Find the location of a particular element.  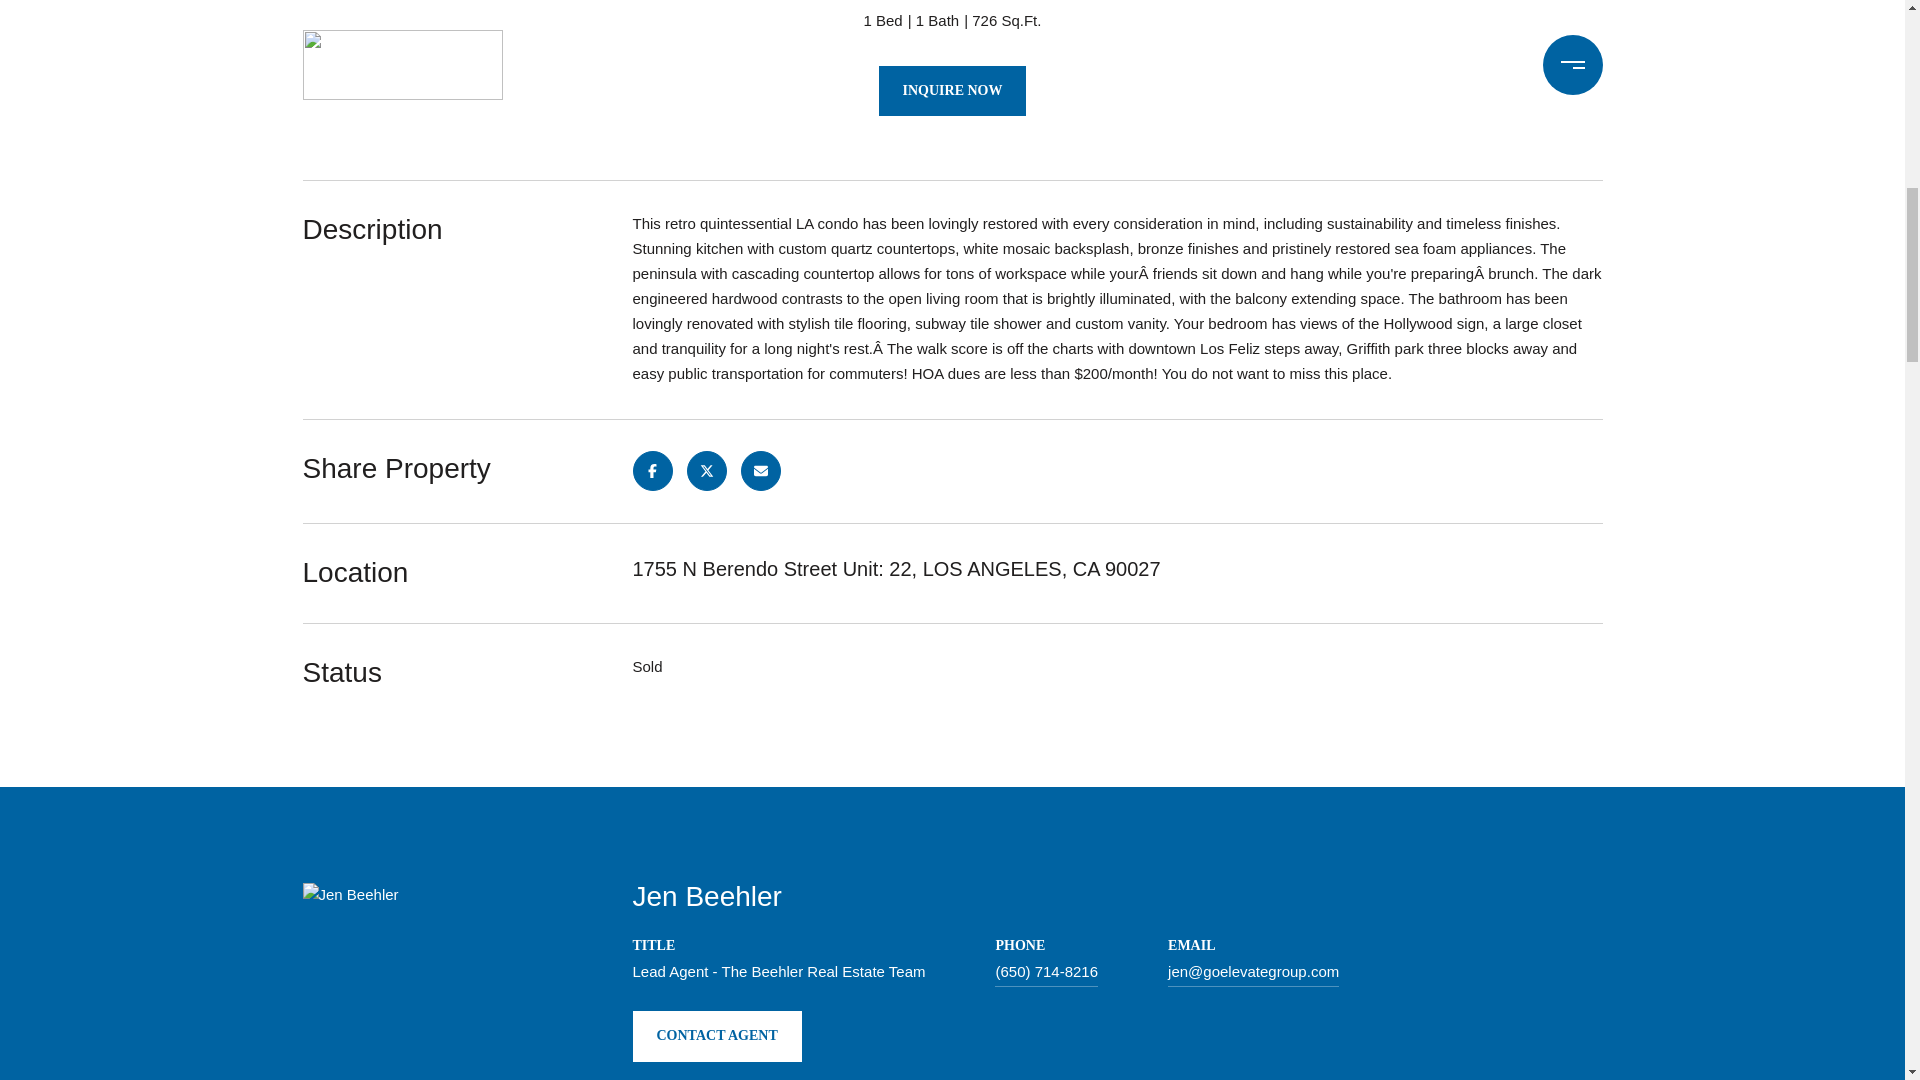

INQUIRE NOW is located at coordinates (953, 90).